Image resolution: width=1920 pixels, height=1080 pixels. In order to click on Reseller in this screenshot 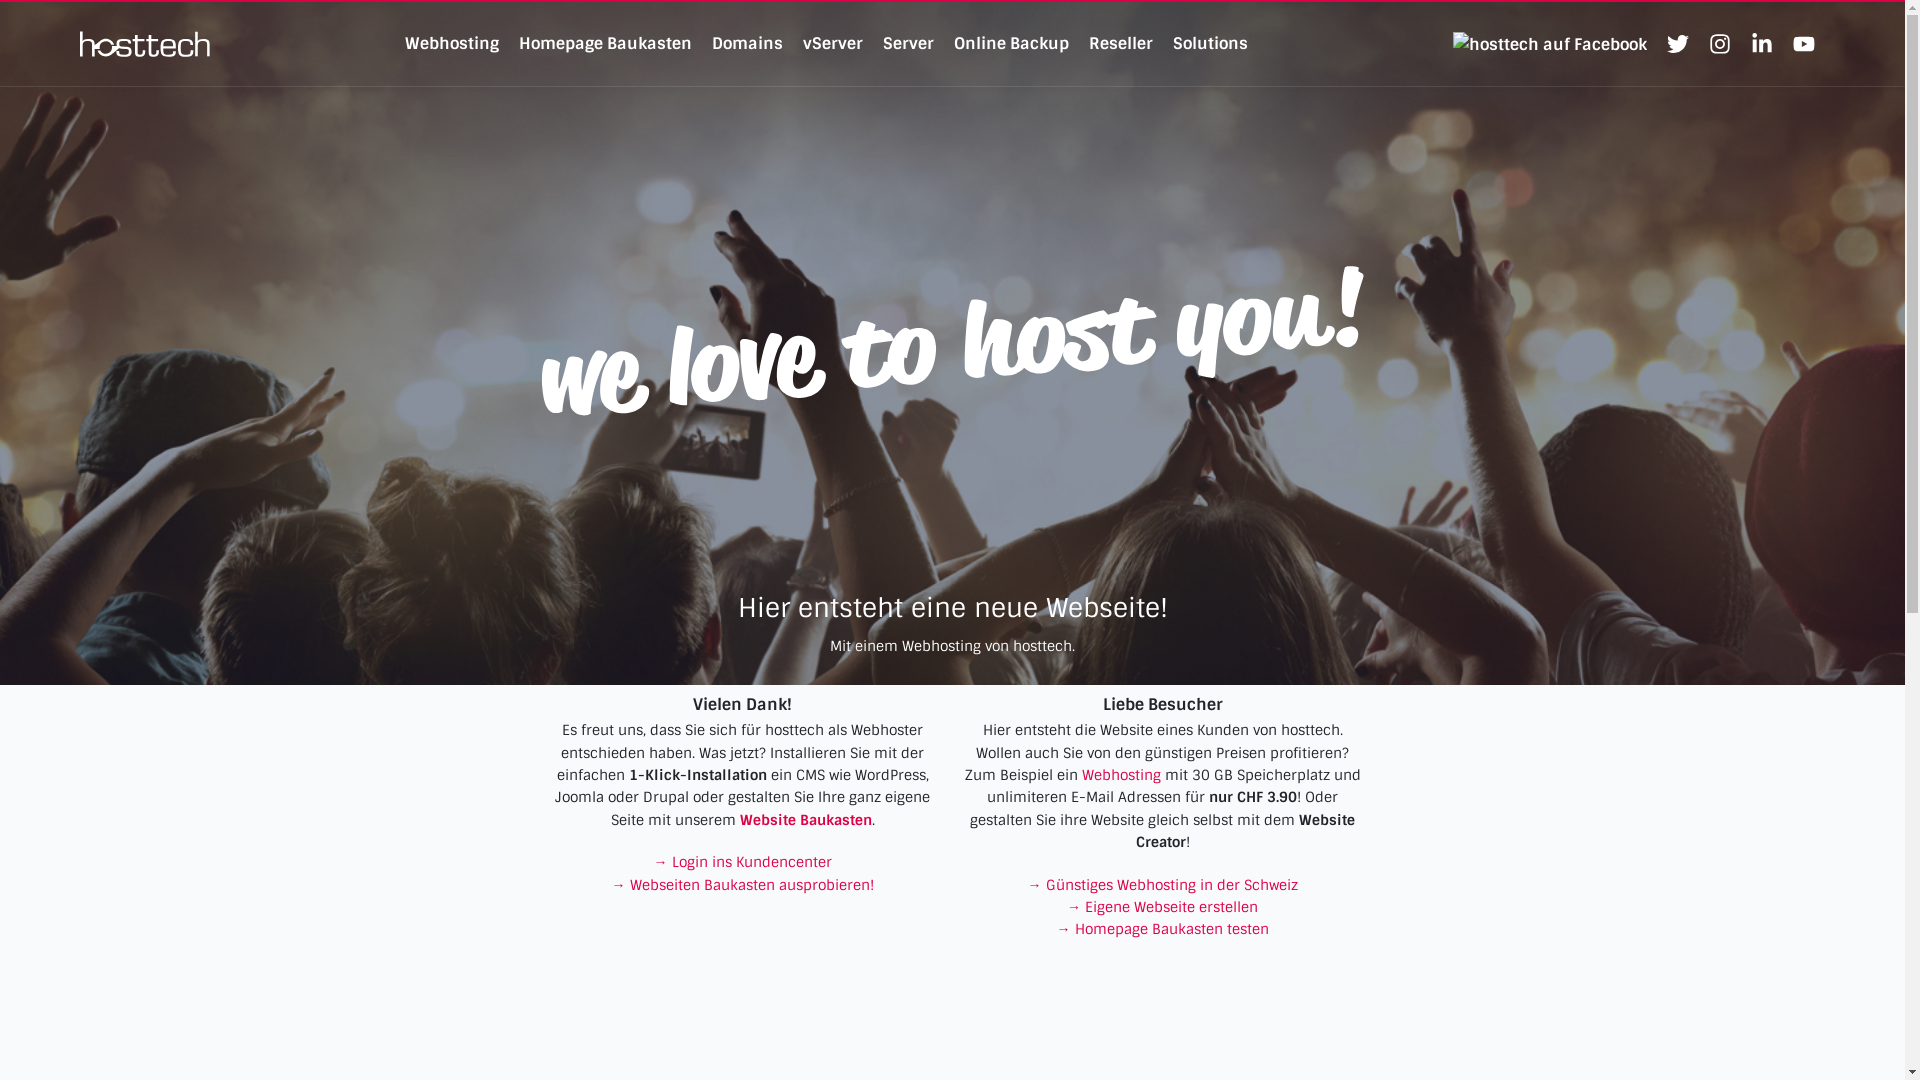, I will do `click(1121, 44)`.